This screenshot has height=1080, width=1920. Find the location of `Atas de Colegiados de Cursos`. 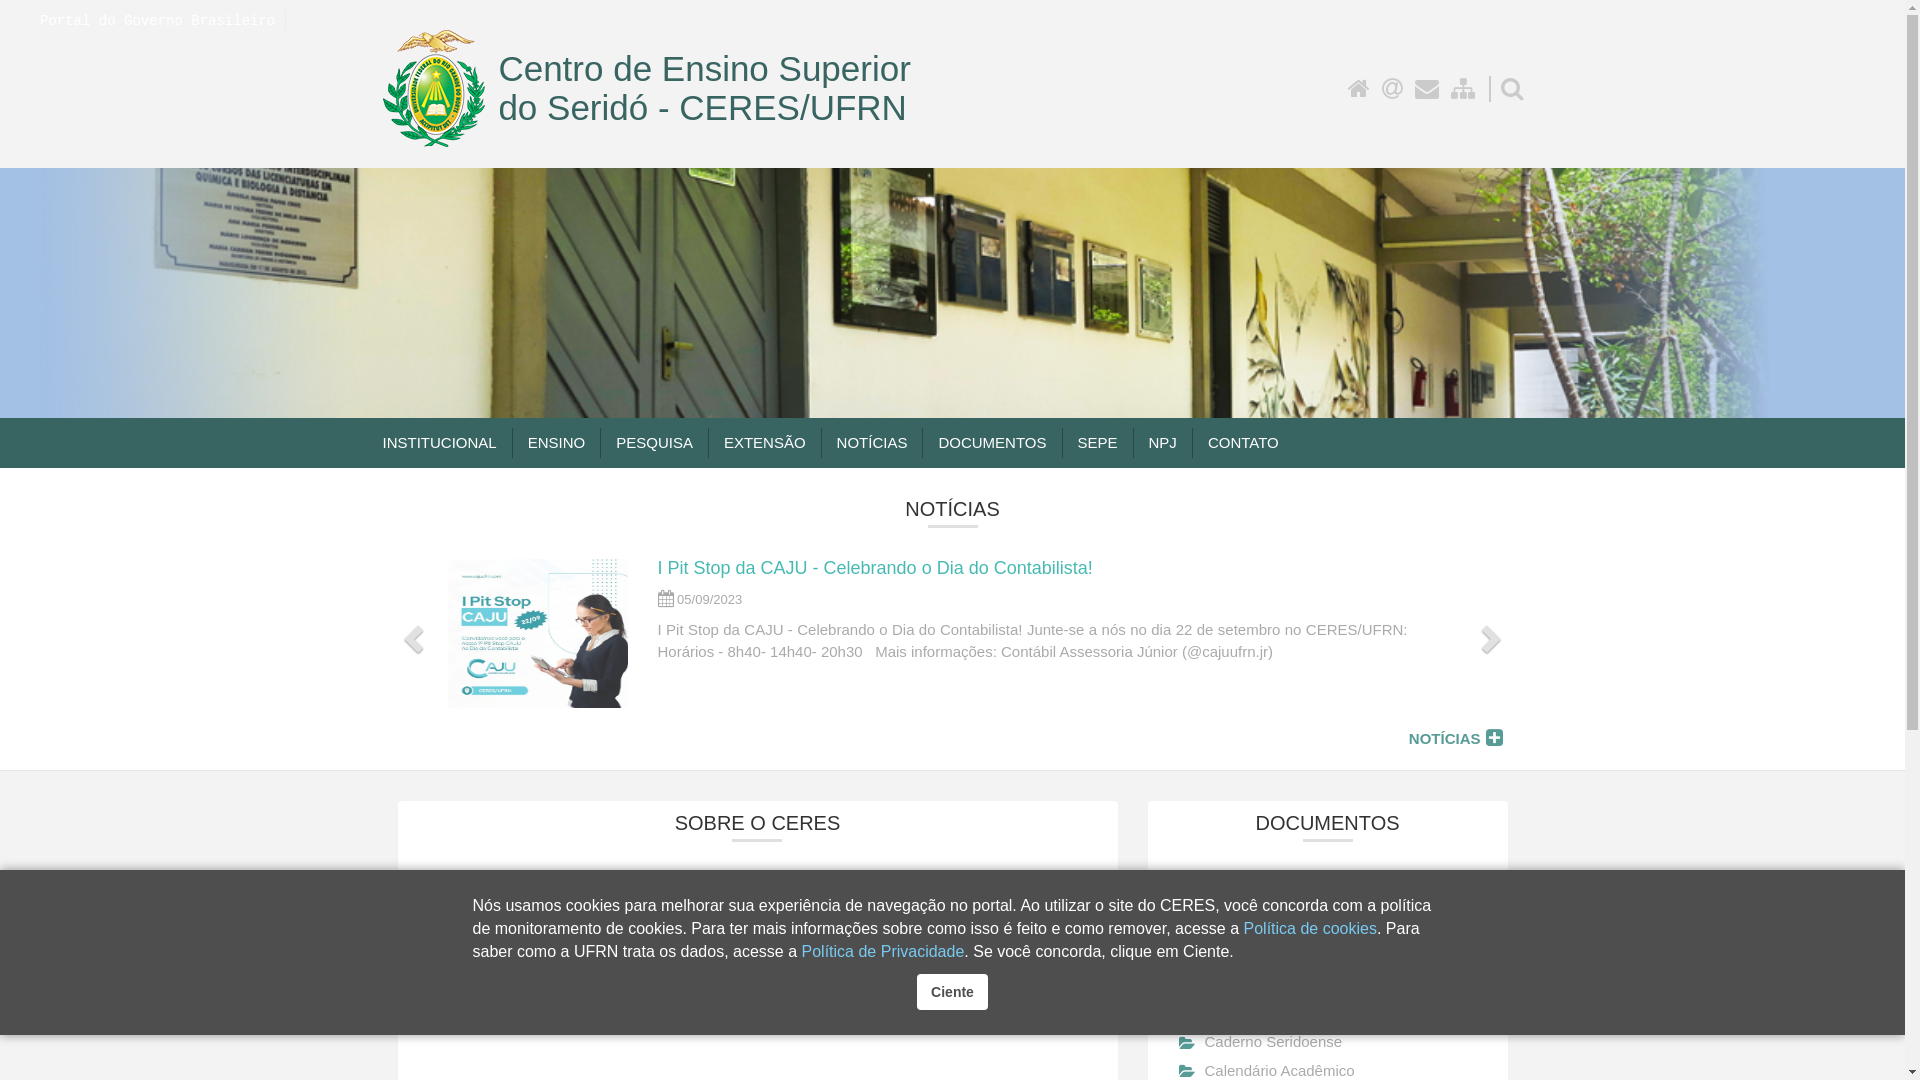

Atas de Colegiados de Cursos is located at coordinates (1292, 928).